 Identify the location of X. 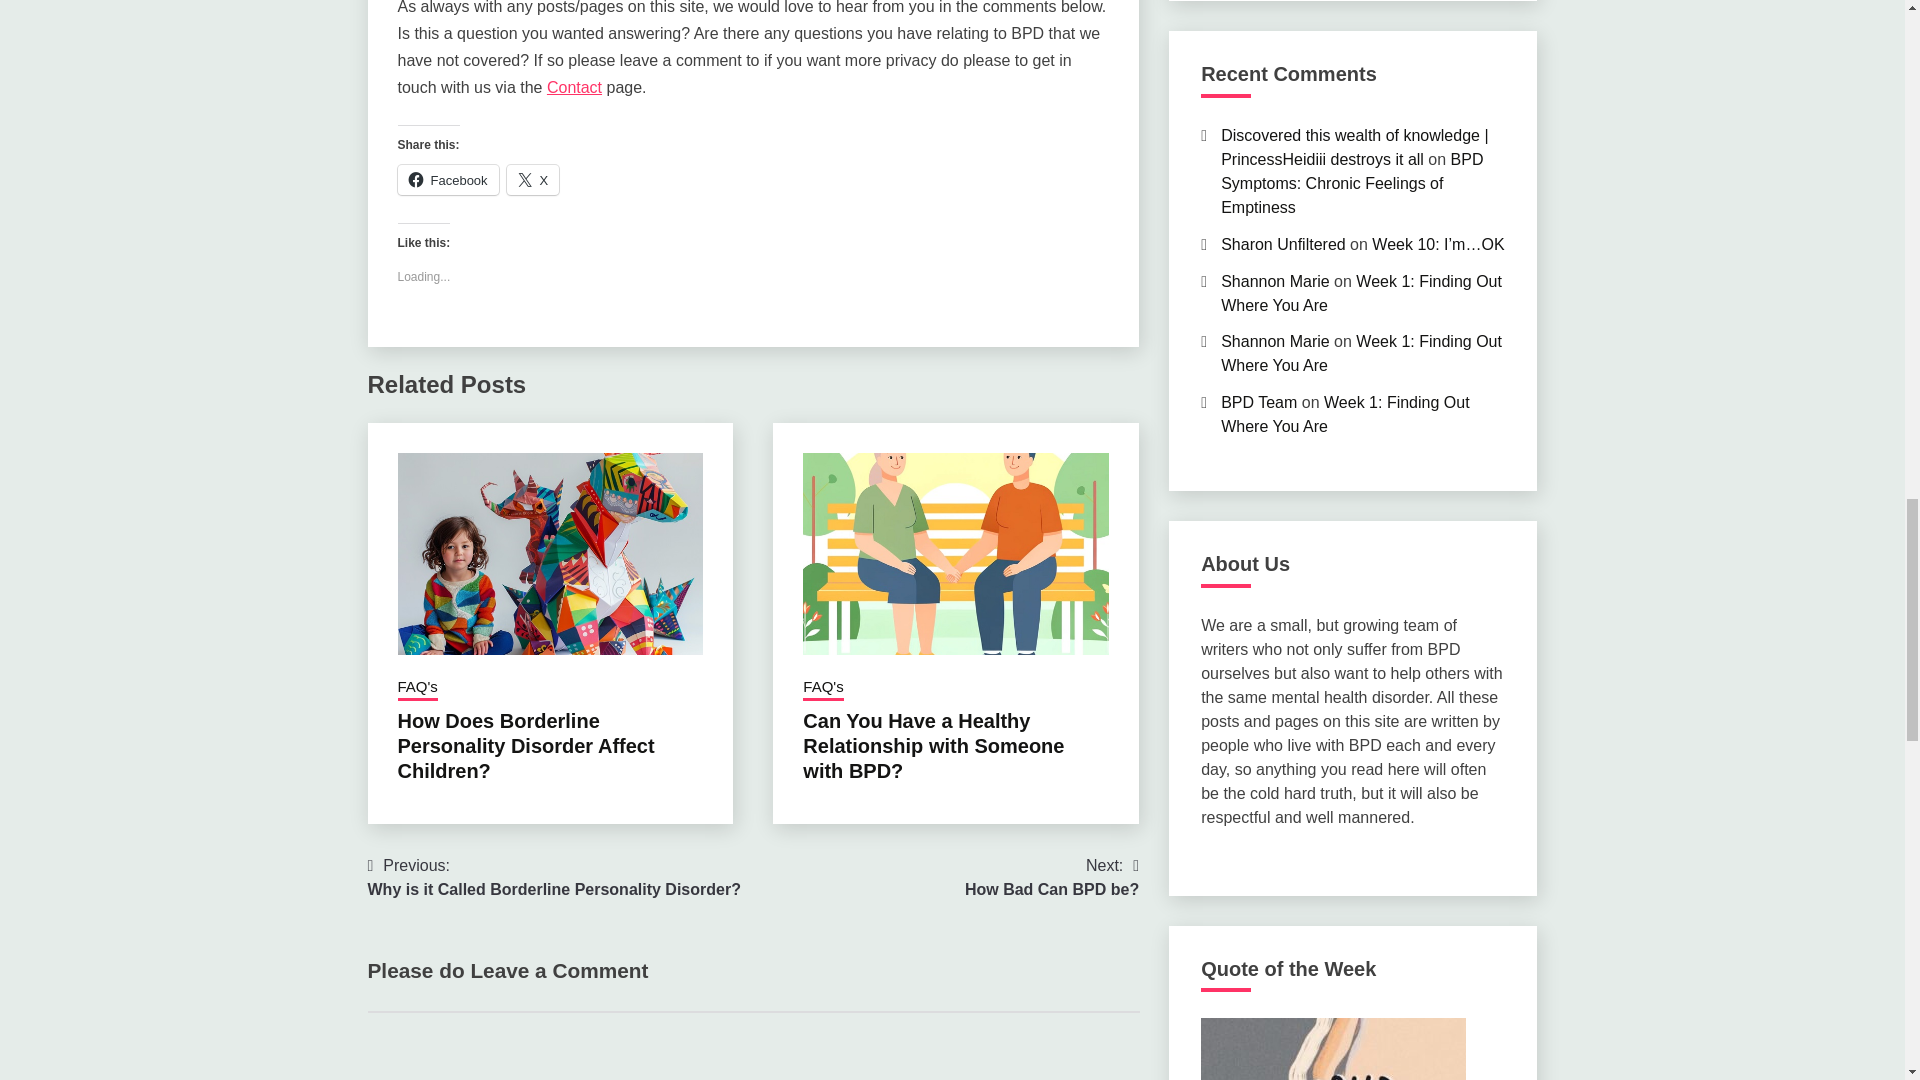
(533, 180).